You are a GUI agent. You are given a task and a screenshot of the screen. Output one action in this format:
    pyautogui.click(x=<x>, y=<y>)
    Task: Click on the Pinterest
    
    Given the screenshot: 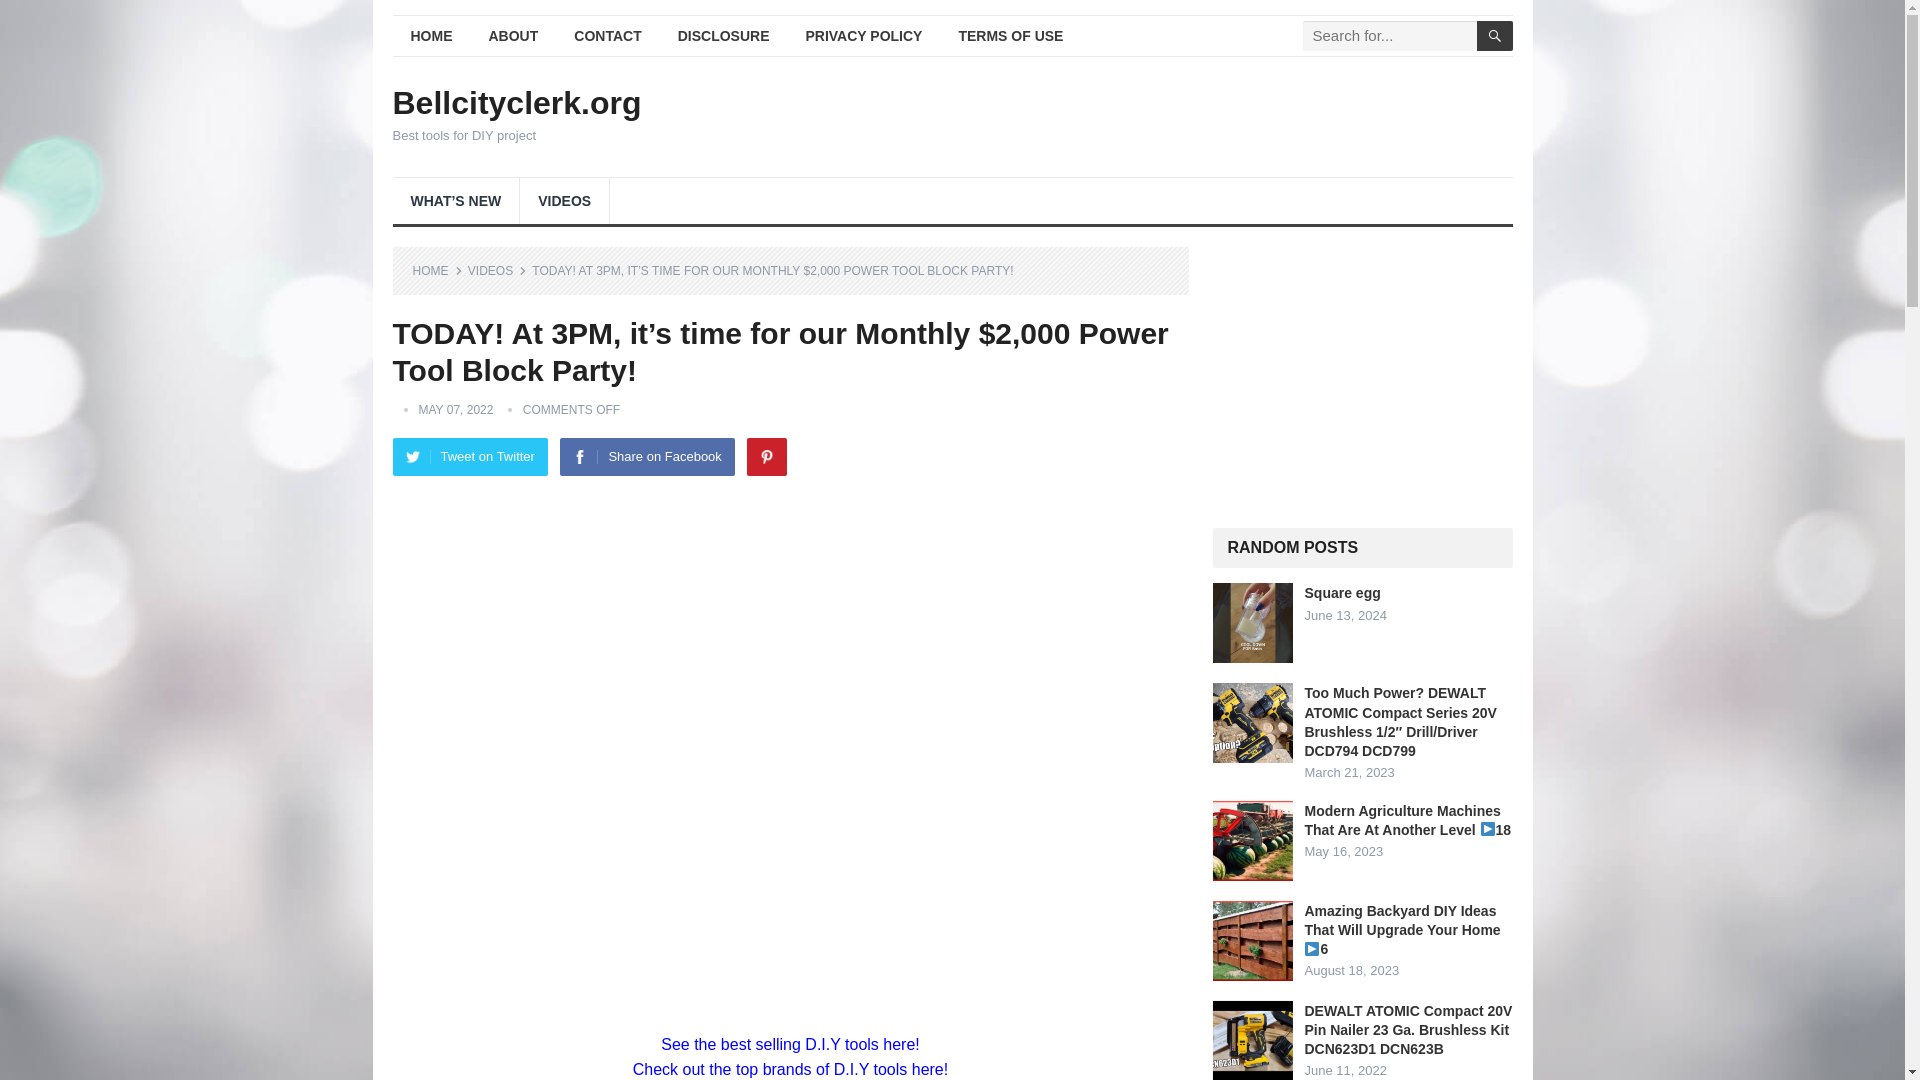 What is the action you would take?
    pyautogui.click(x=766, y=457)
    